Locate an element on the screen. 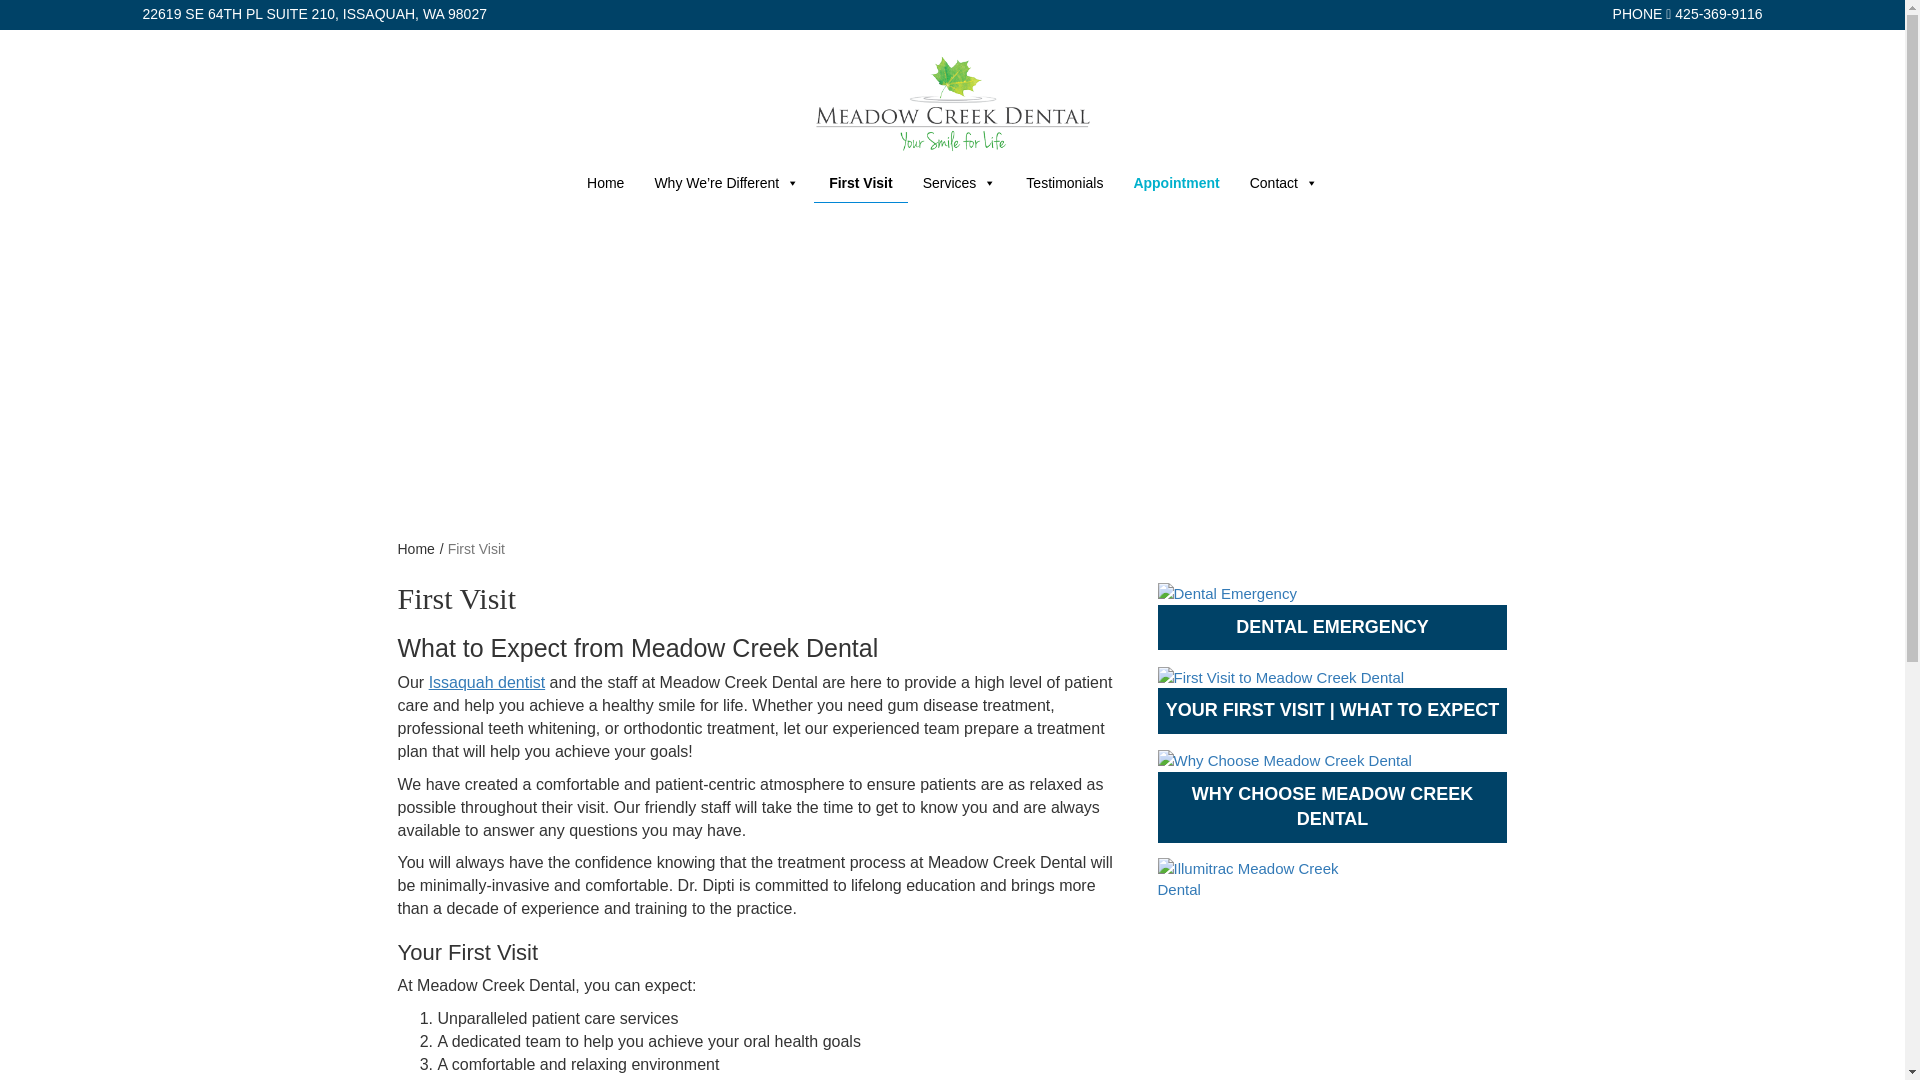 This screenshot has height=1080, width=1920. Appointment is located at coordinates (1176, 183).